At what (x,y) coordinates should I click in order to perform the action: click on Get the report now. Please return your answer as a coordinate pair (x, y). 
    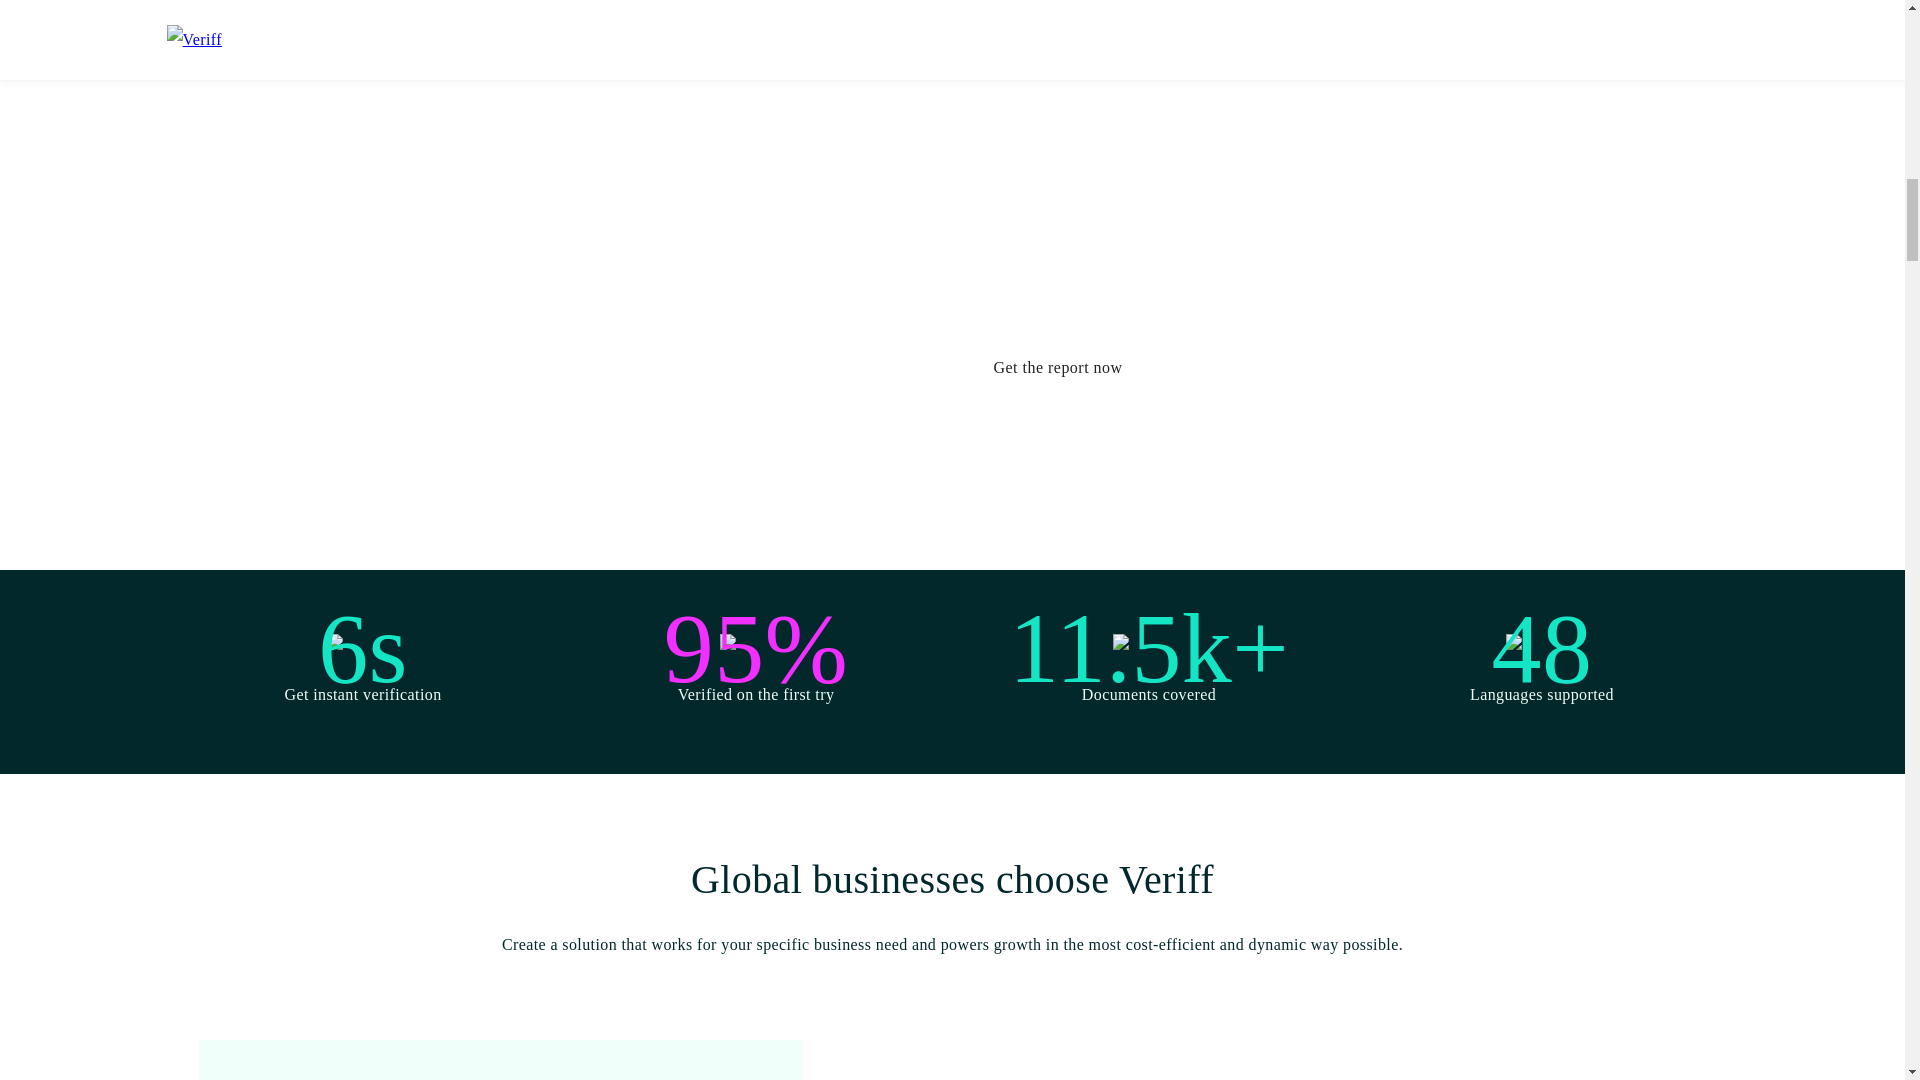
    Looking at the image, I should click on (1056, 368).